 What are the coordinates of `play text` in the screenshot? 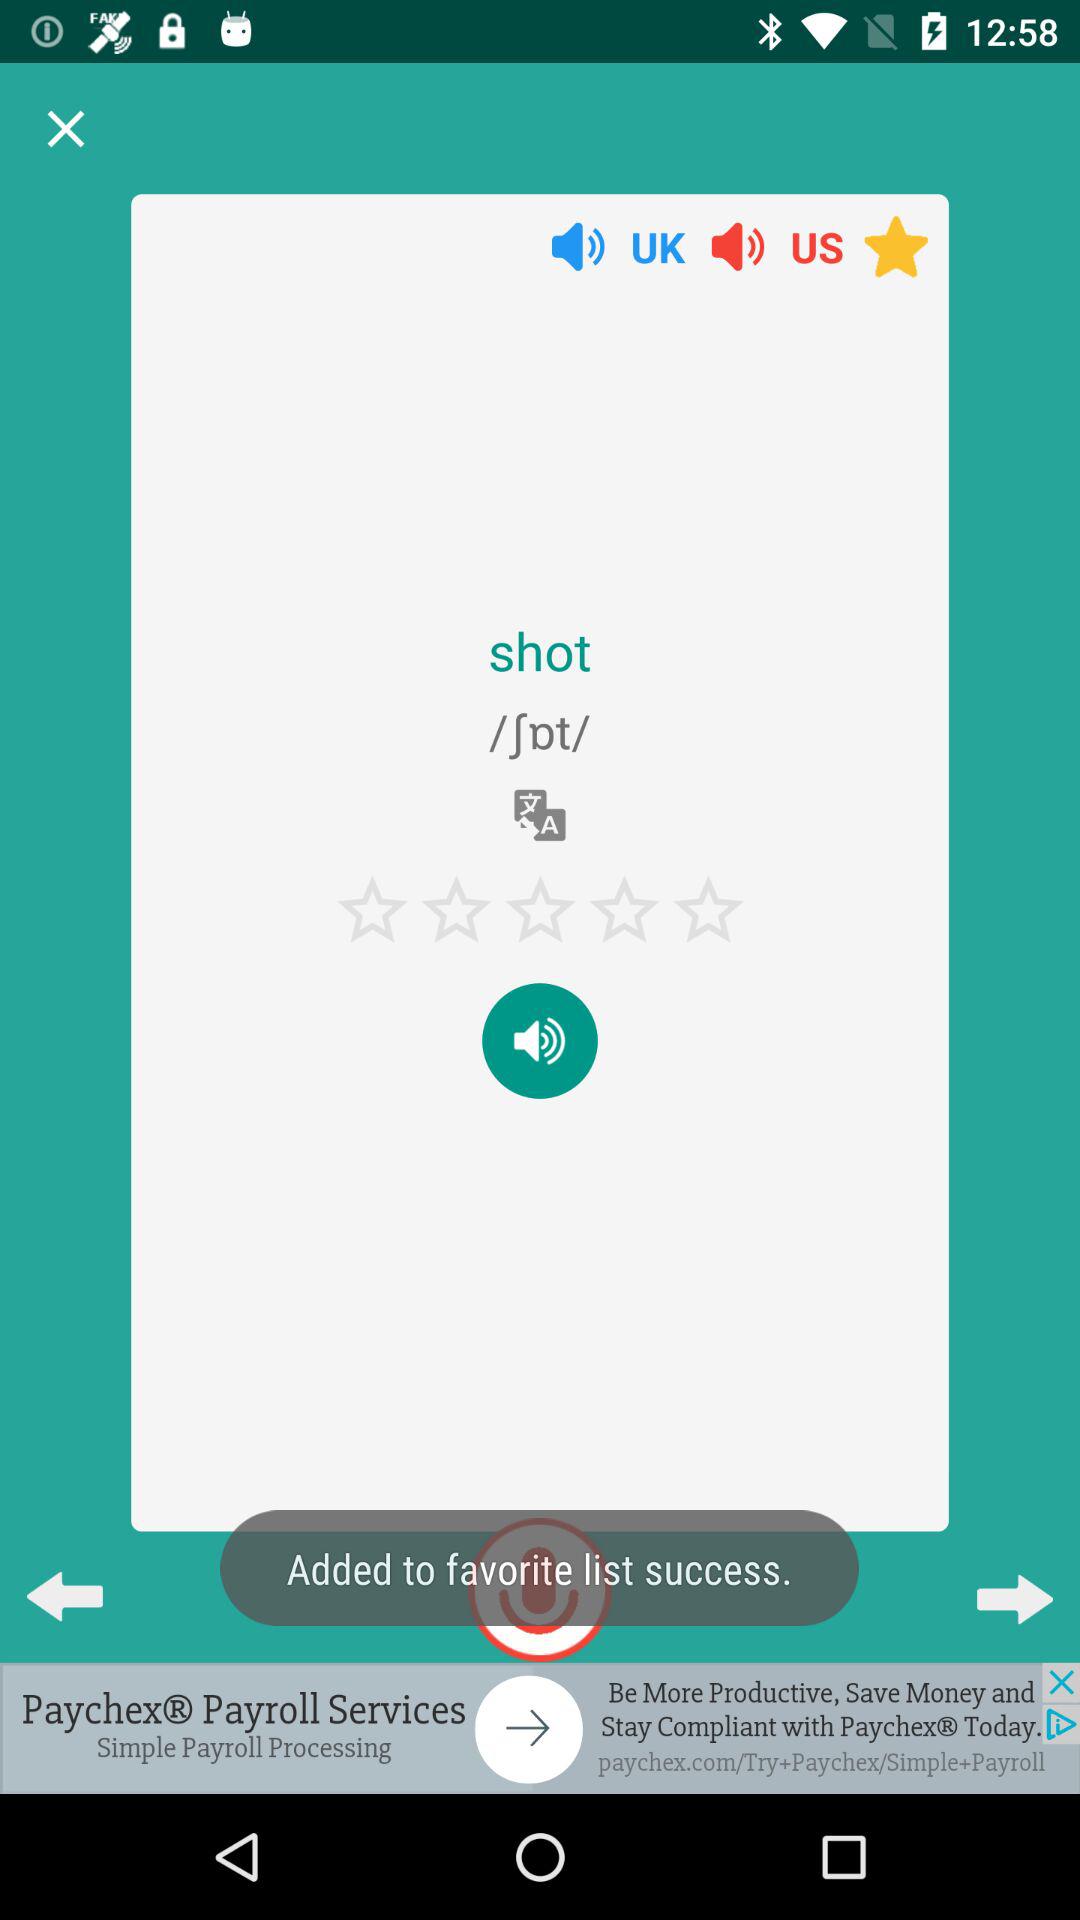 It's located at (540, 1040).